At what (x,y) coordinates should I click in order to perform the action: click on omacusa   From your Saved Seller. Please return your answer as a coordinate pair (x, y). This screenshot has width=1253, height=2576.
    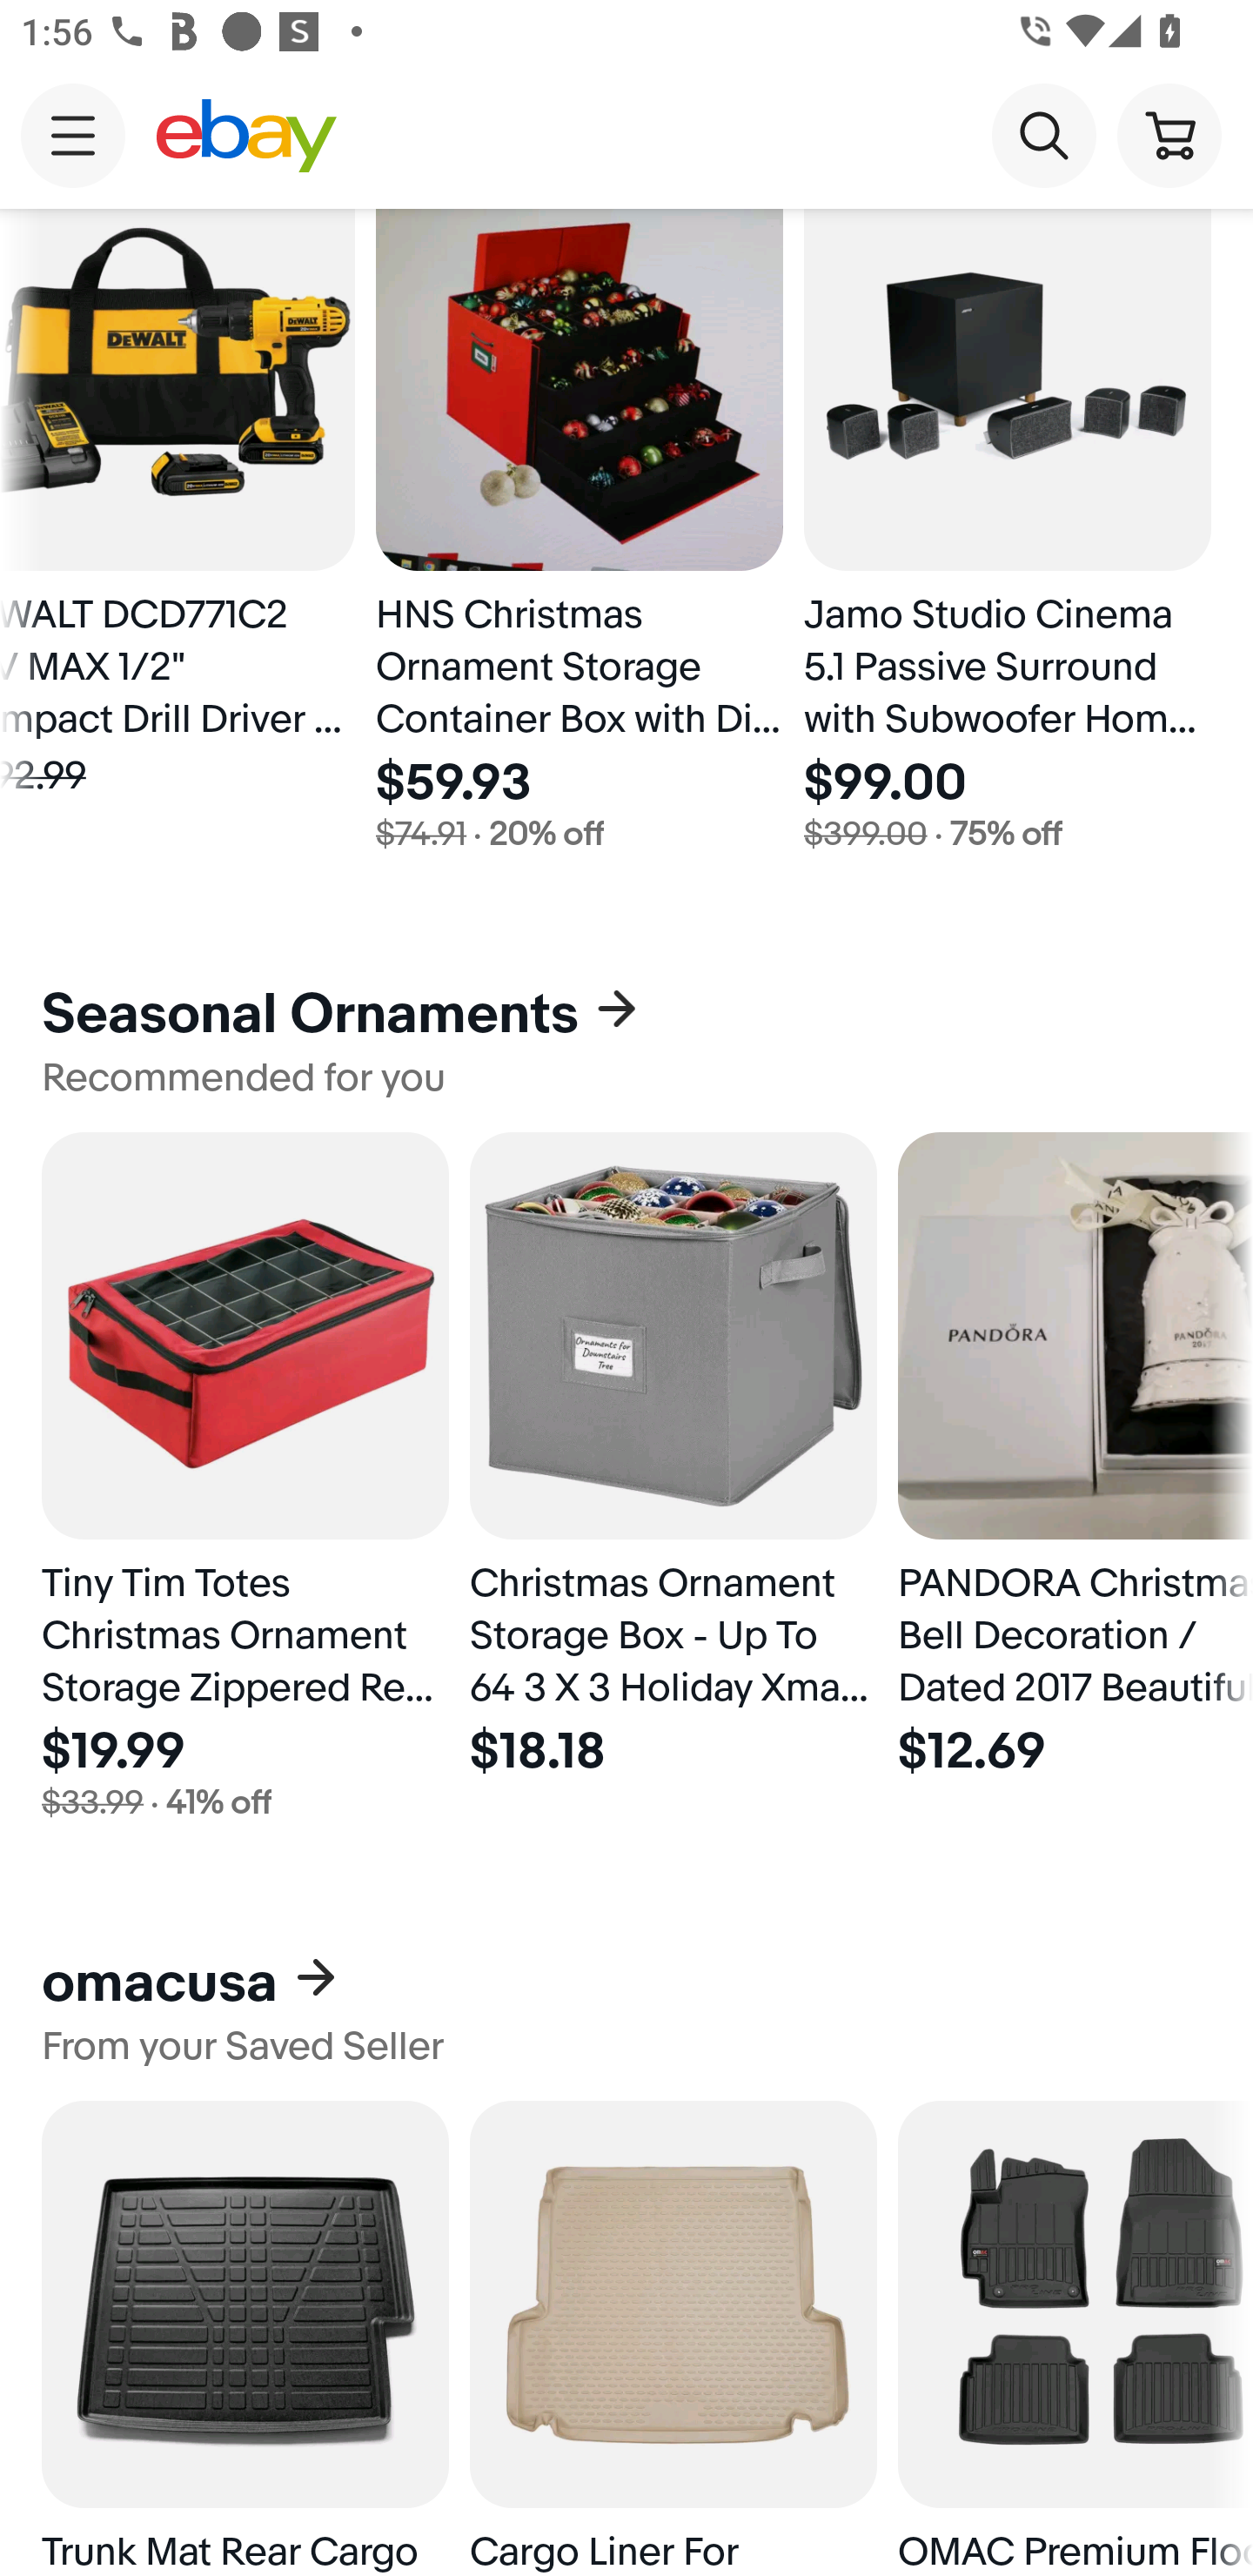
    Looking at the image, I should click on (626, 2009).